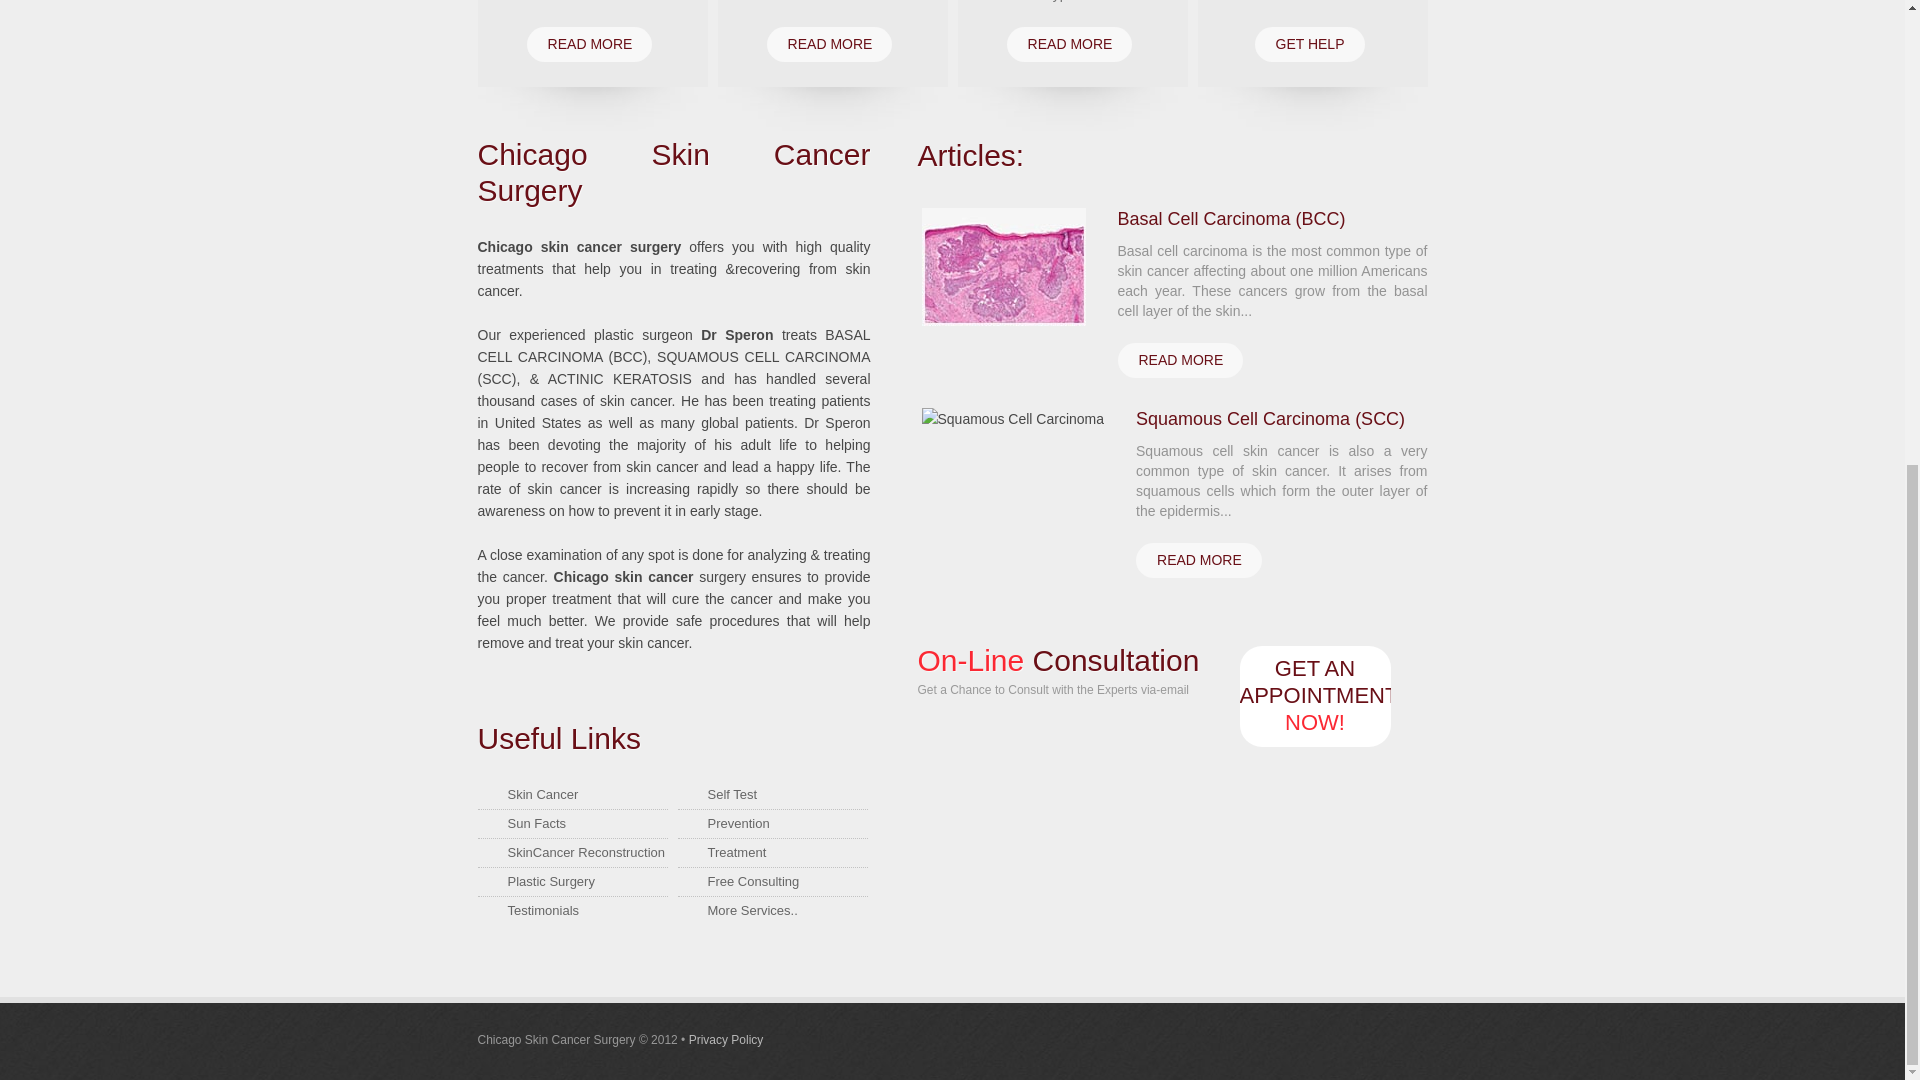 The image size is (1920, 1080). Describe the element at coordinates (733, 794) in the screenshot. I see `Self Test` at that location.